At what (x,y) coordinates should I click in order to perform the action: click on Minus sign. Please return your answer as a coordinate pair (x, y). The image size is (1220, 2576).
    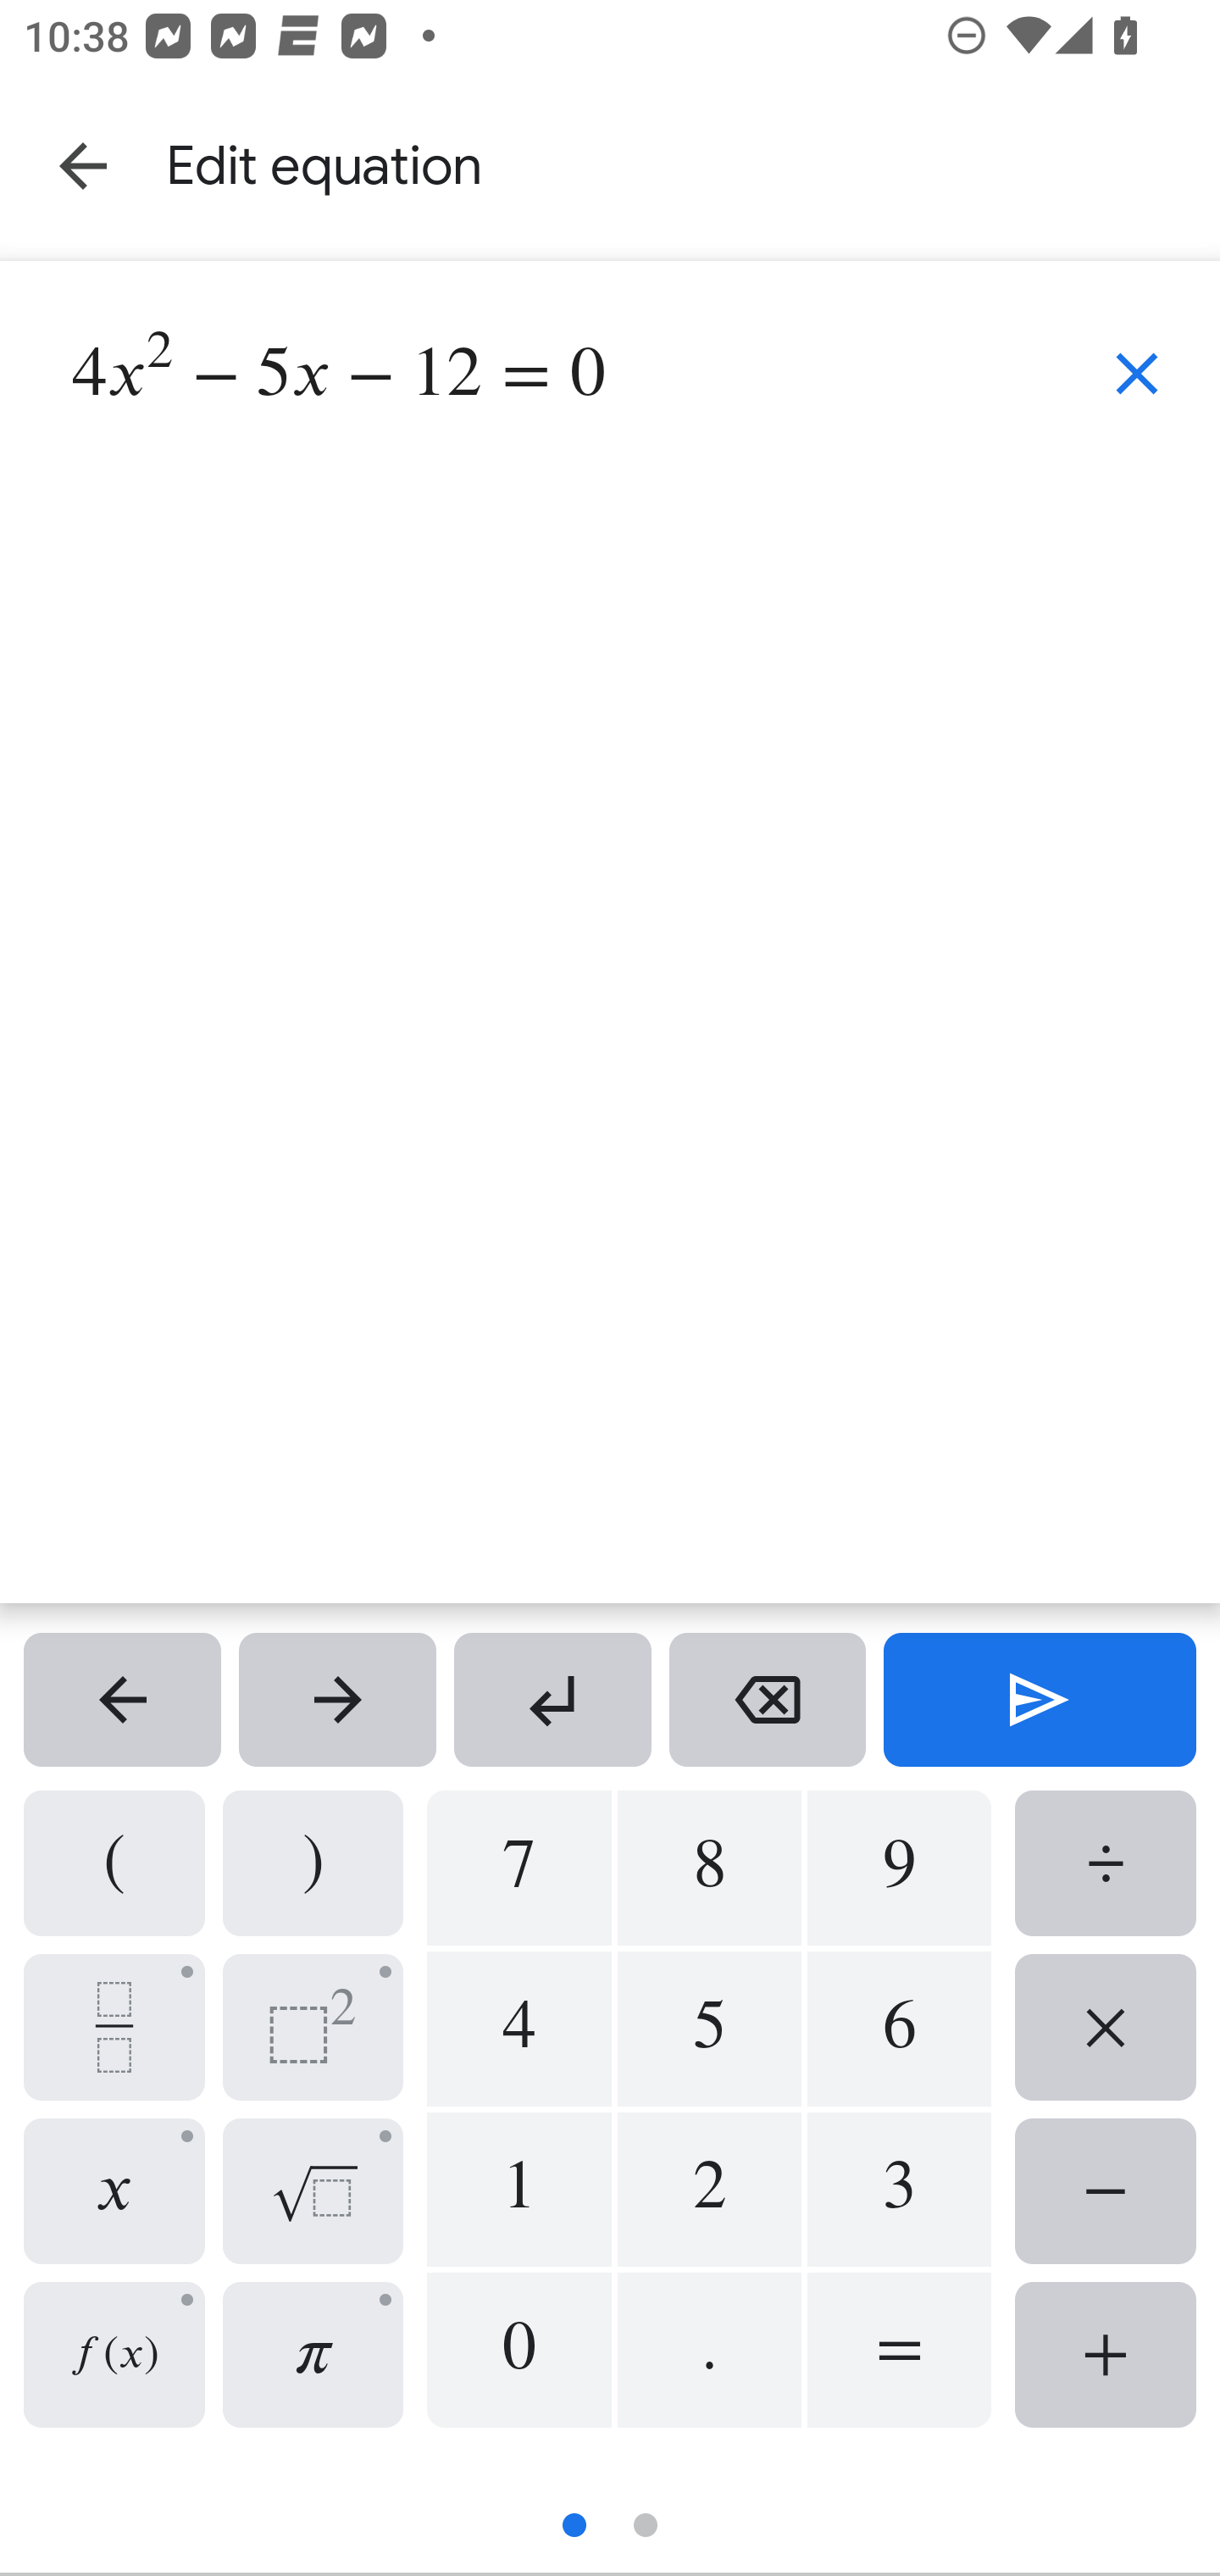
    Looking at the image, I should click on (1106, 2190).